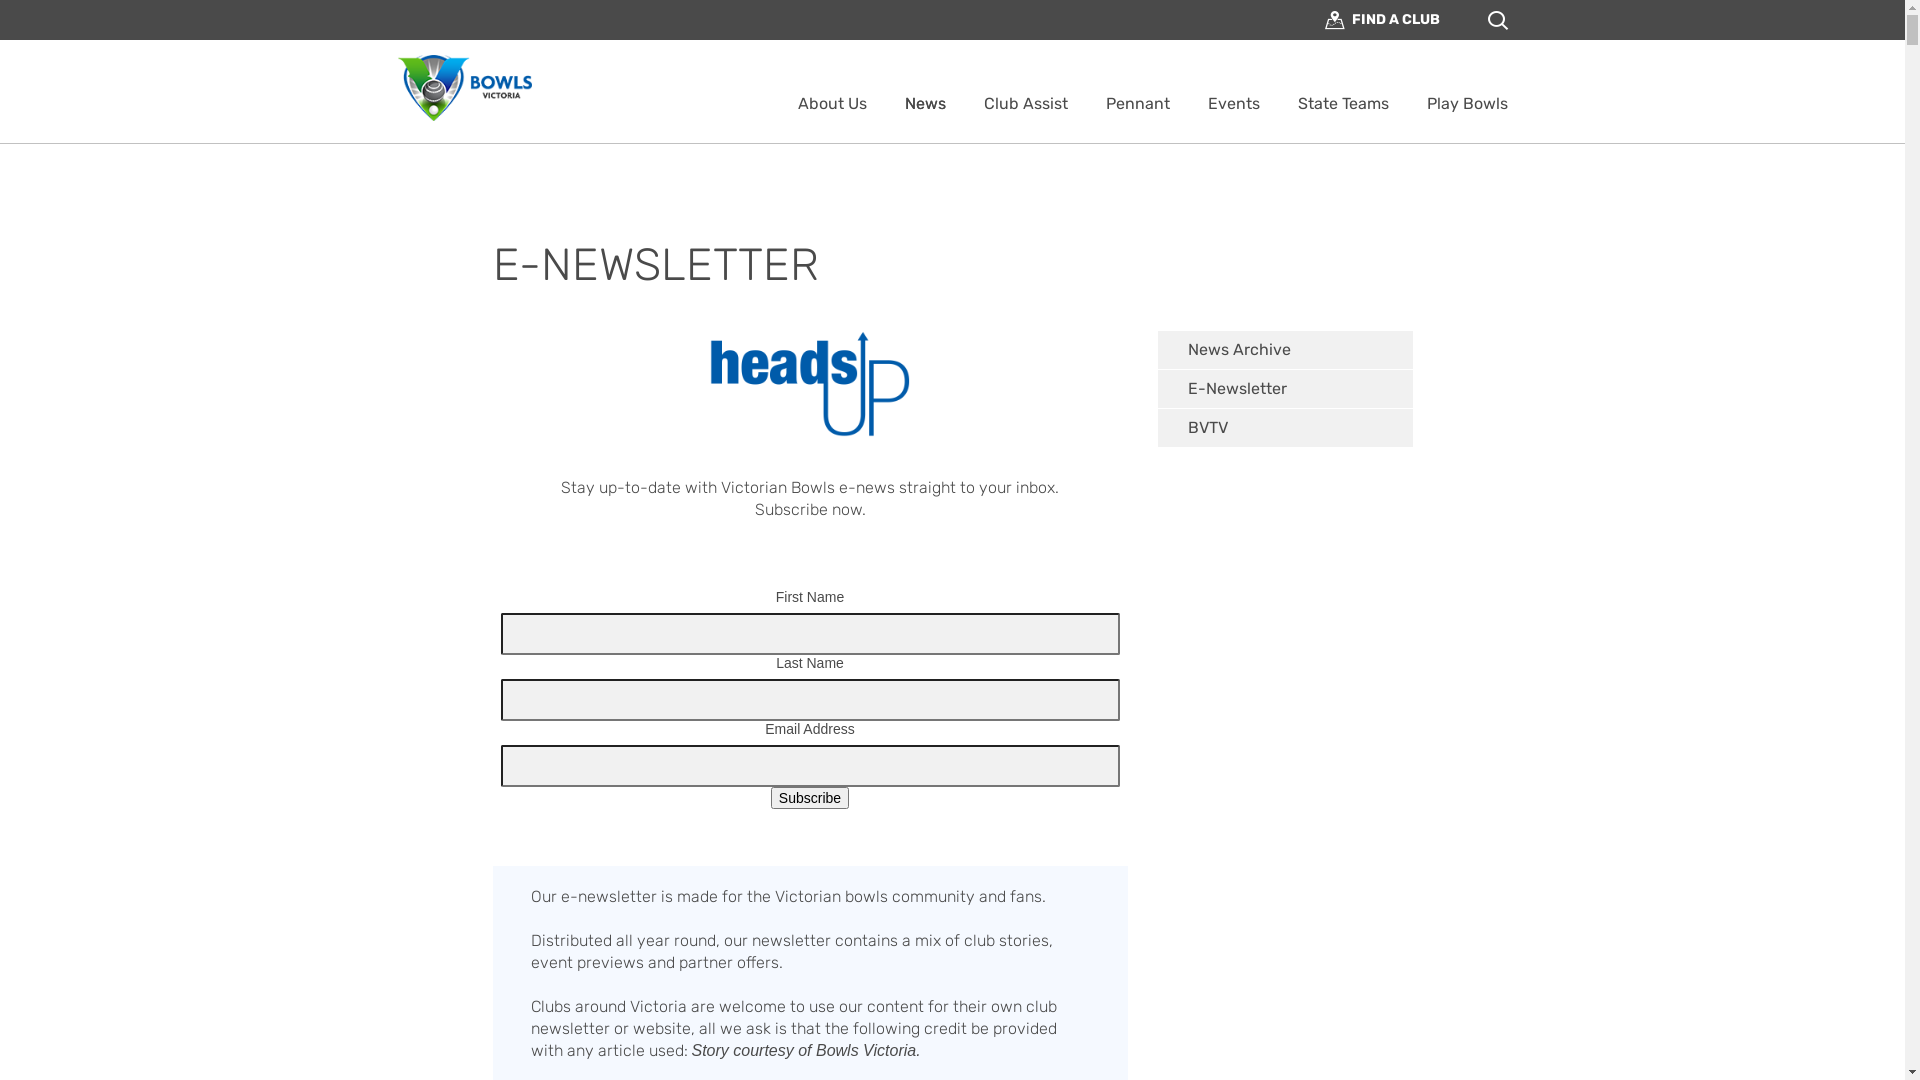 The image size is (1920, 1080). I want to click on Bowls Victoria, so click(465, 88).